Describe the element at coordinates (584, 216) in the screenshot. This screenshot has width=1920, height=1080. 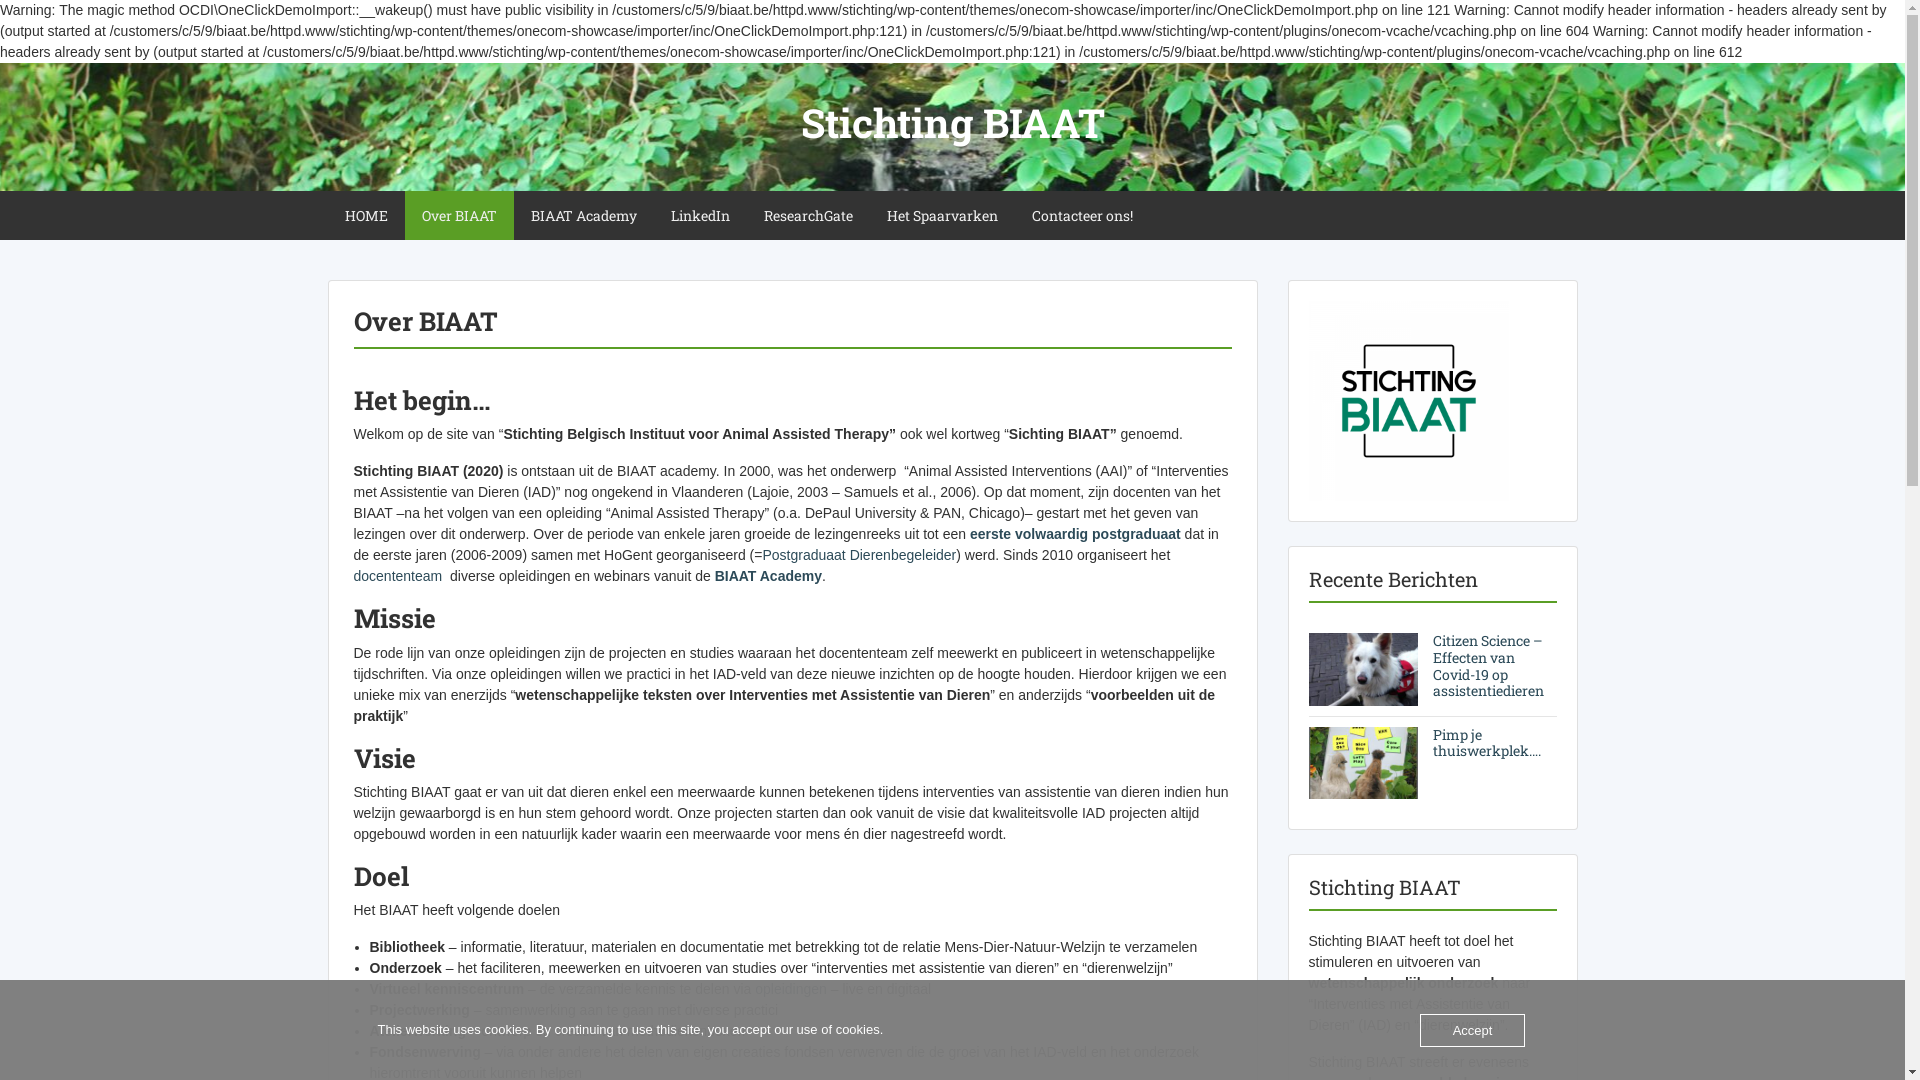
I see `BIAAT Academy` at that location.